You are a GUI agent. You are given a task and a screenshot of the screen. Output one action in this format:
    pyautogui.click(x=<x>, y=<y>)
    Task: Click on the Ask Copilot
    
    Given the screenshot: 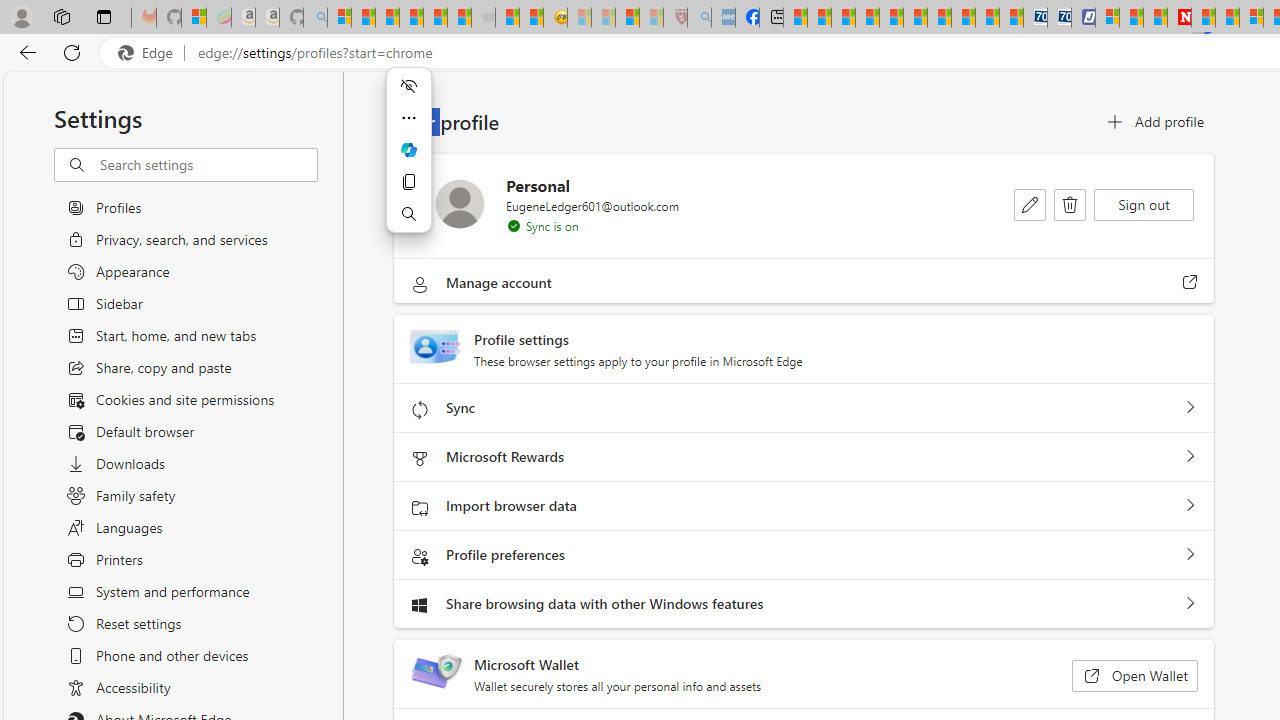 What is the action you would take?
    pyautogui.click(x=408, y=150)
    